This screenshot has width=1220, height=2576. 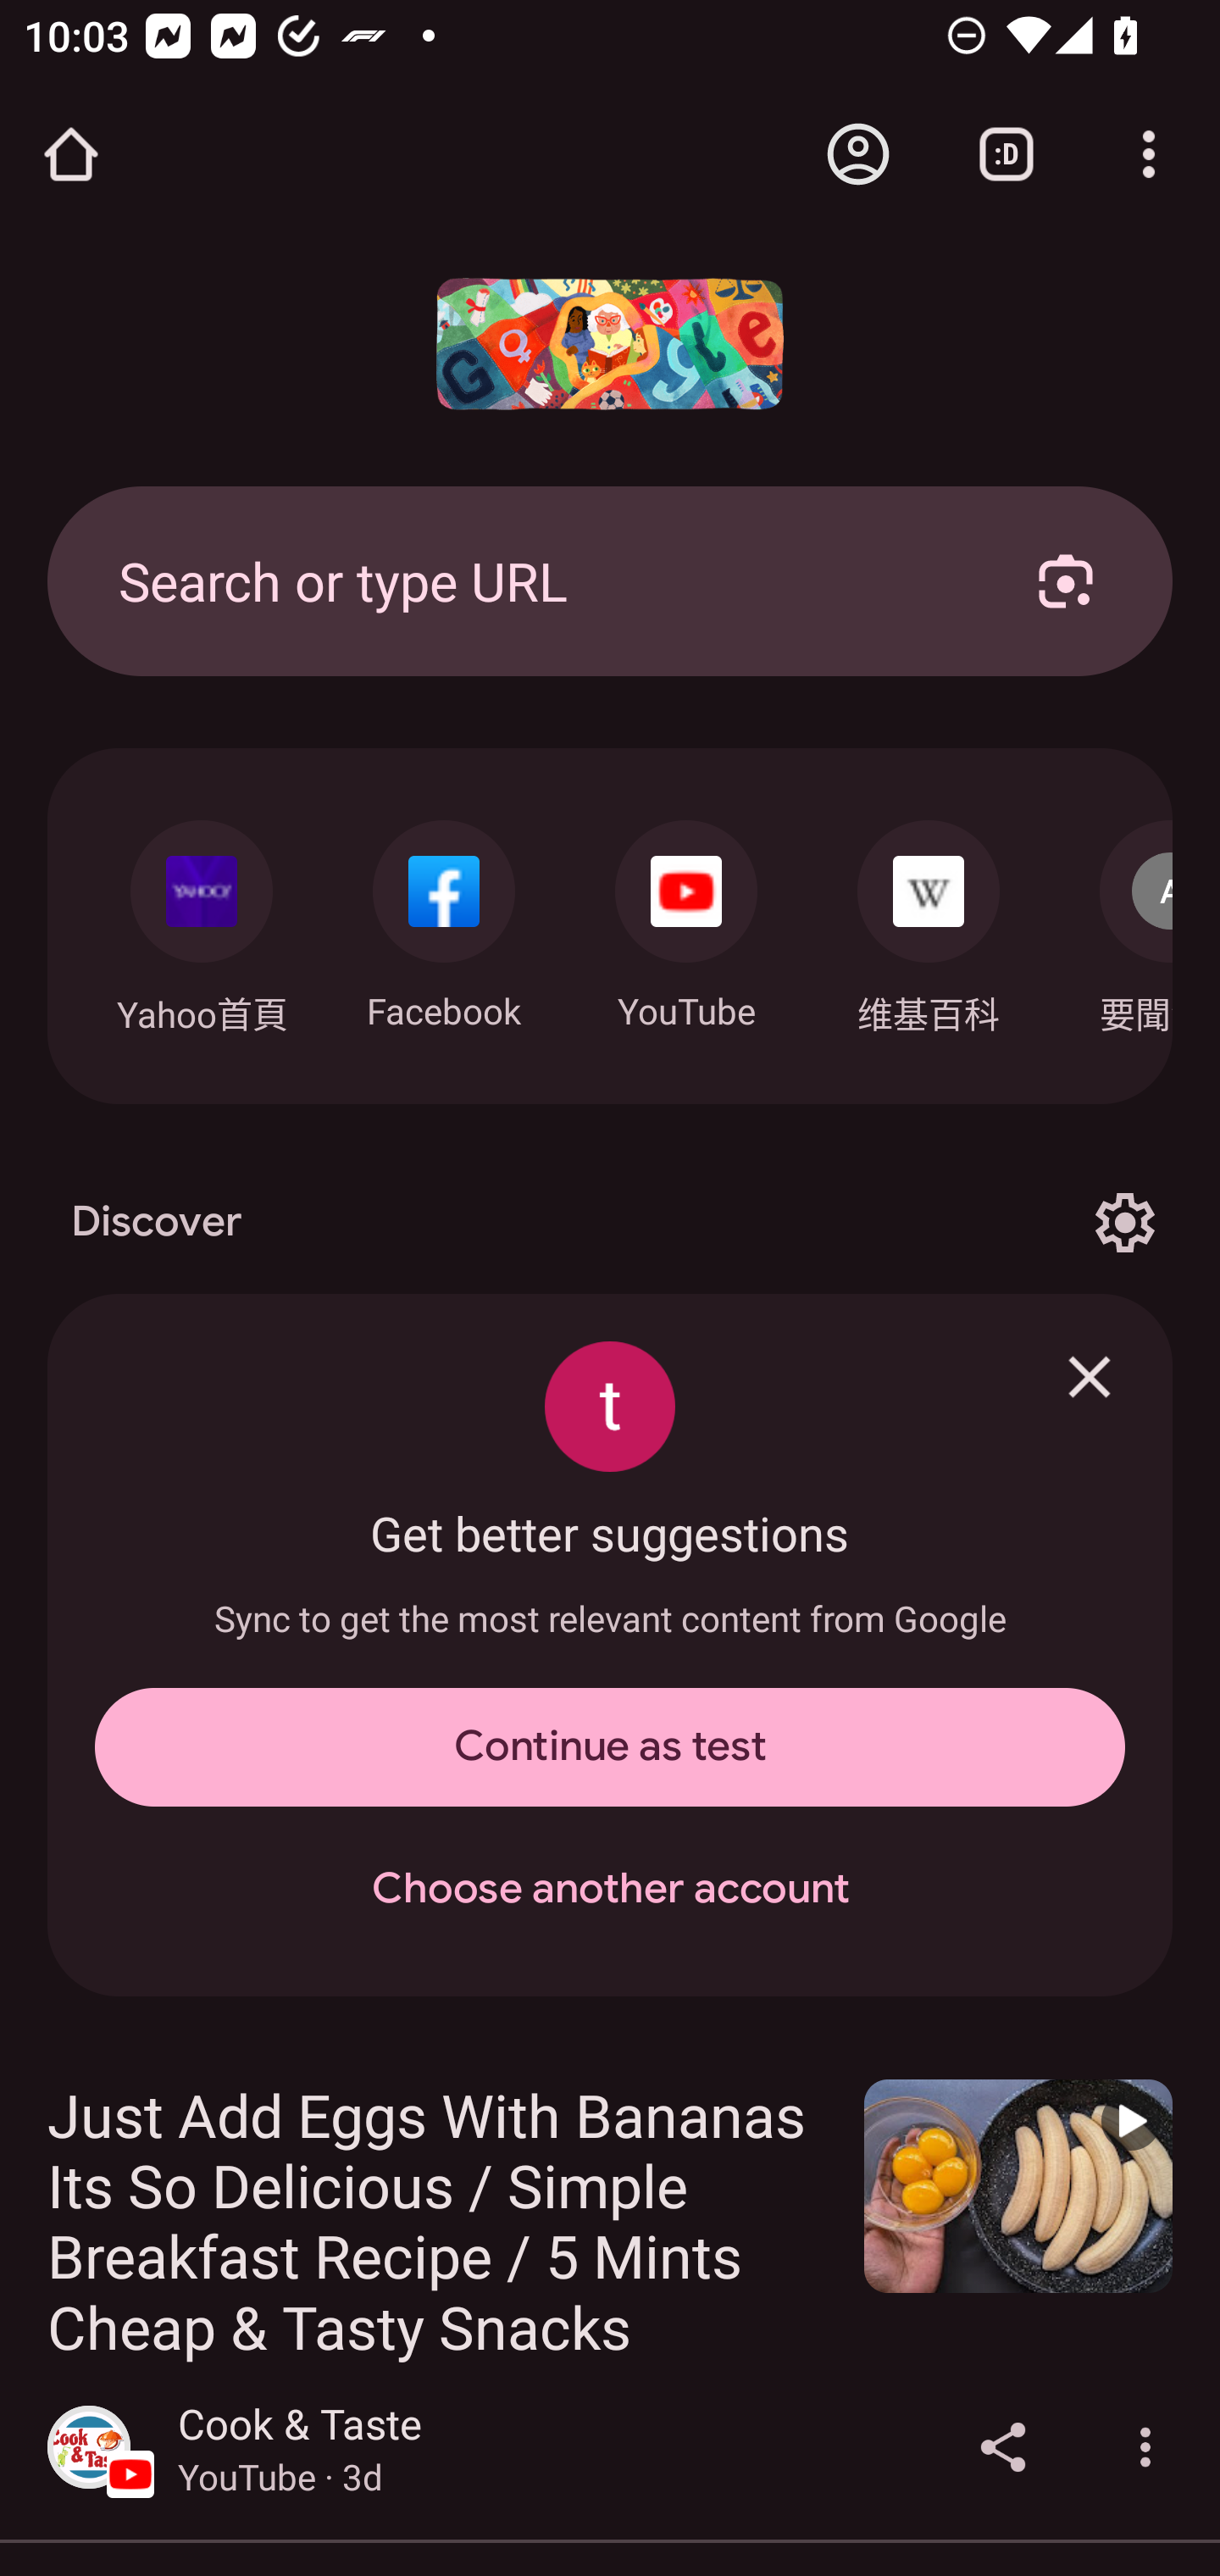 What do you see at coordinates (610, 1747) in the screenshot?
I see `Continue as test` at bounding box center [610, 1747].